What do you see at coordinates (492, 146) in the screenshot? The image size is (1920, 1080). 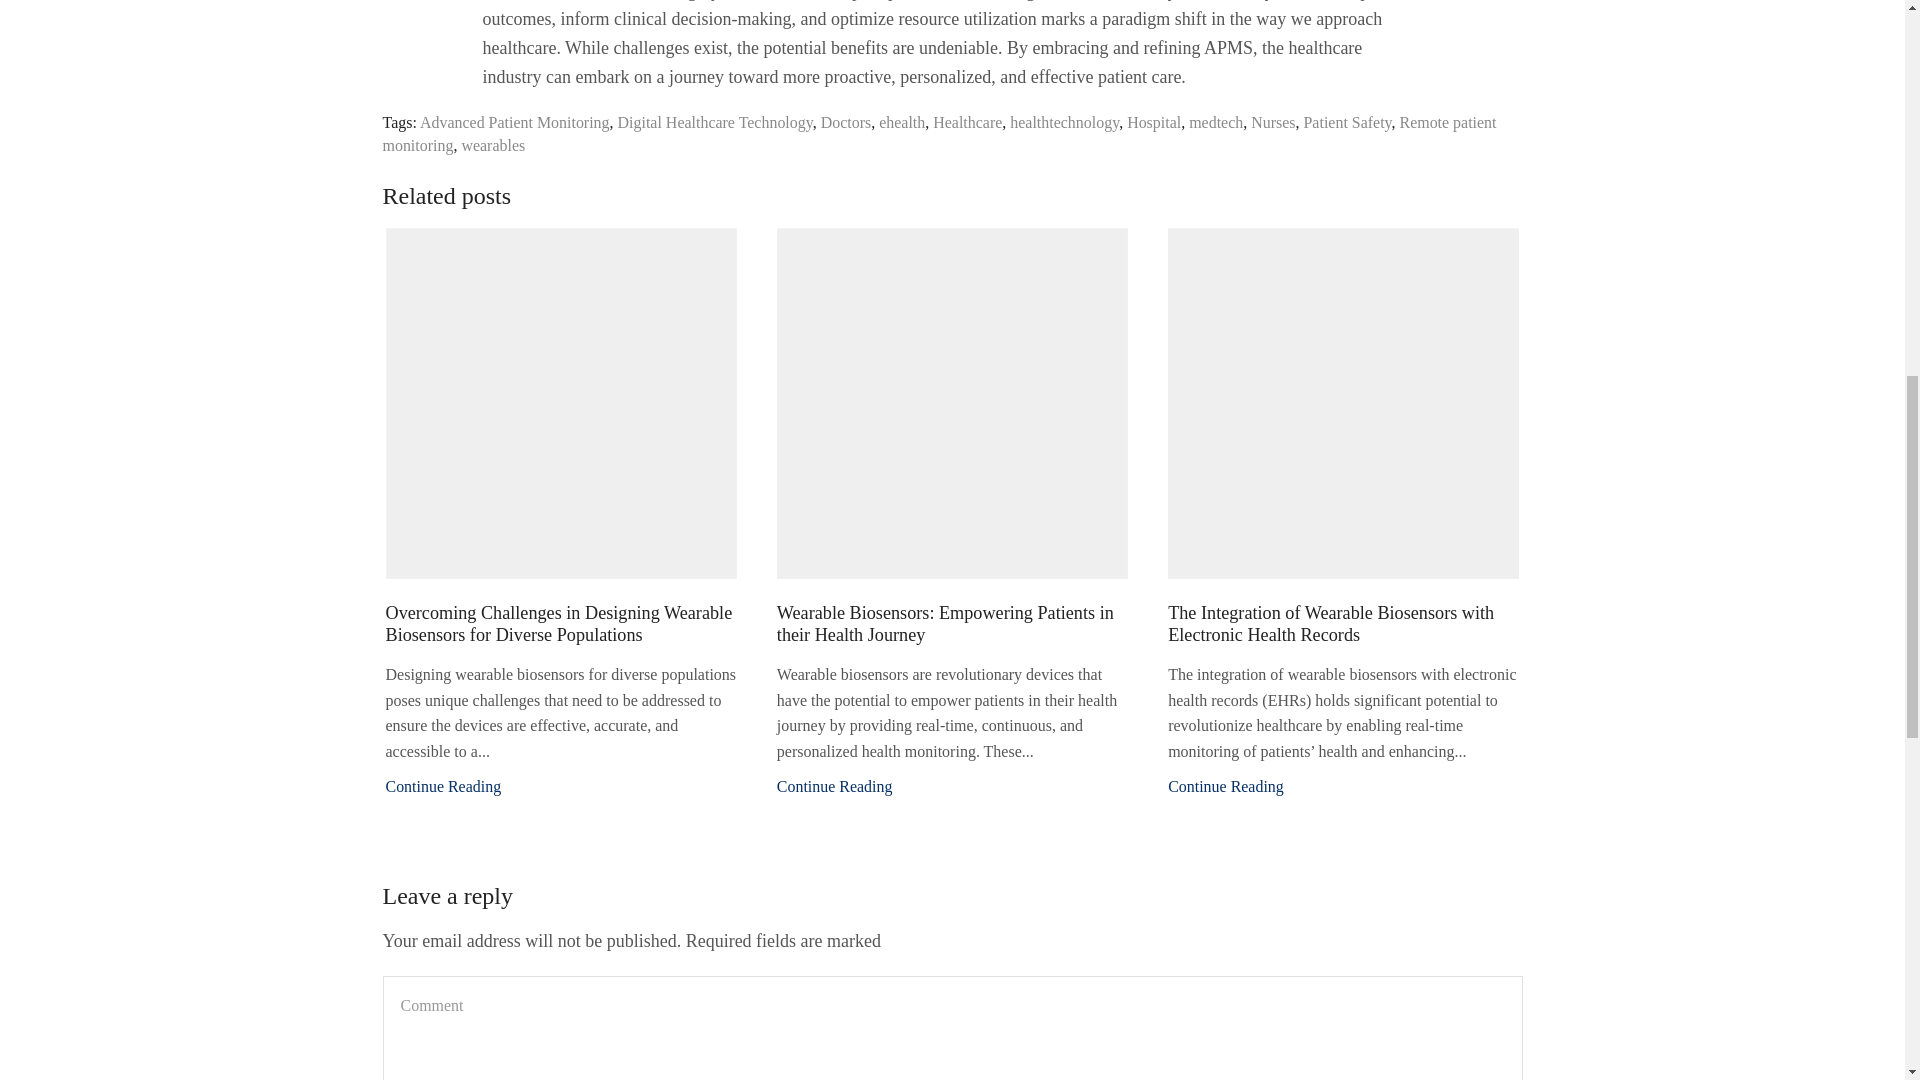 I see `wearables` at bounding box center [492, 146].